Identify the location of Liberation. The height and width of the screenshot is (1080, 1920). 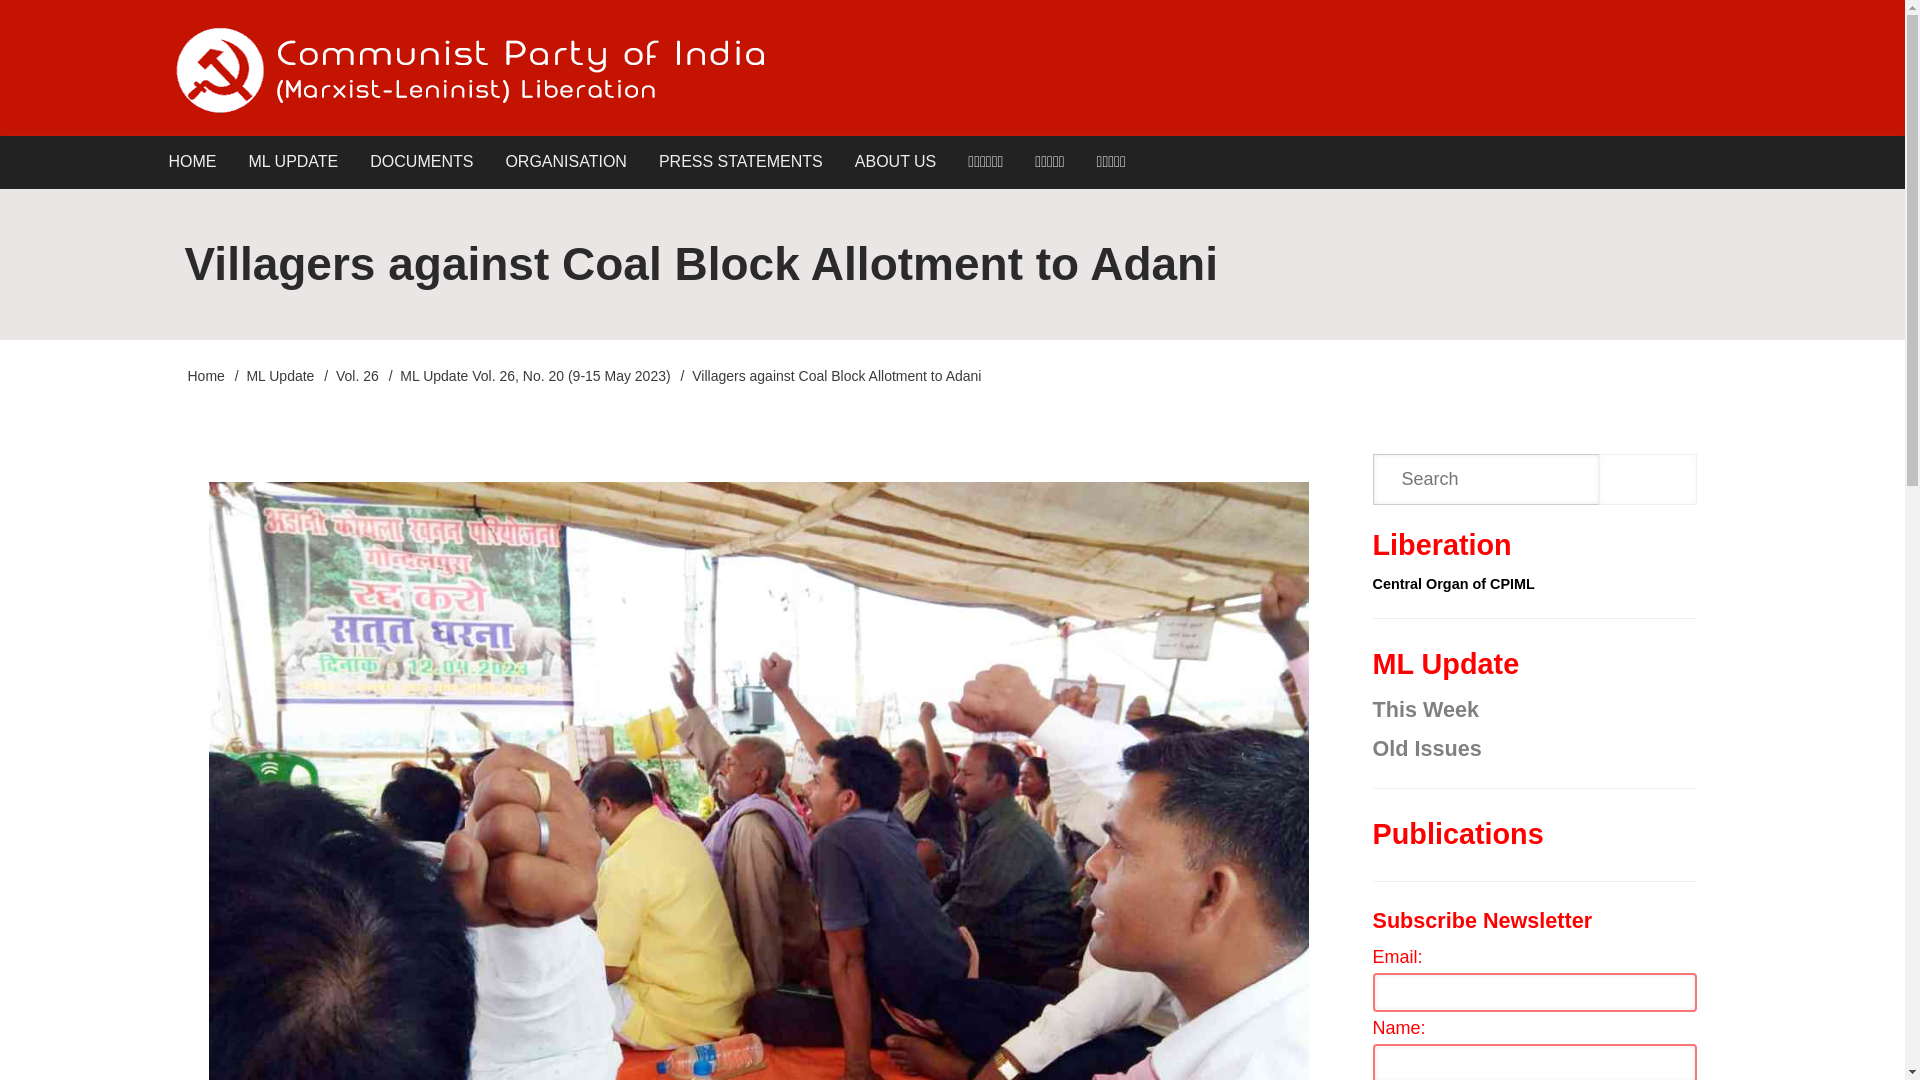
(1442, 544).